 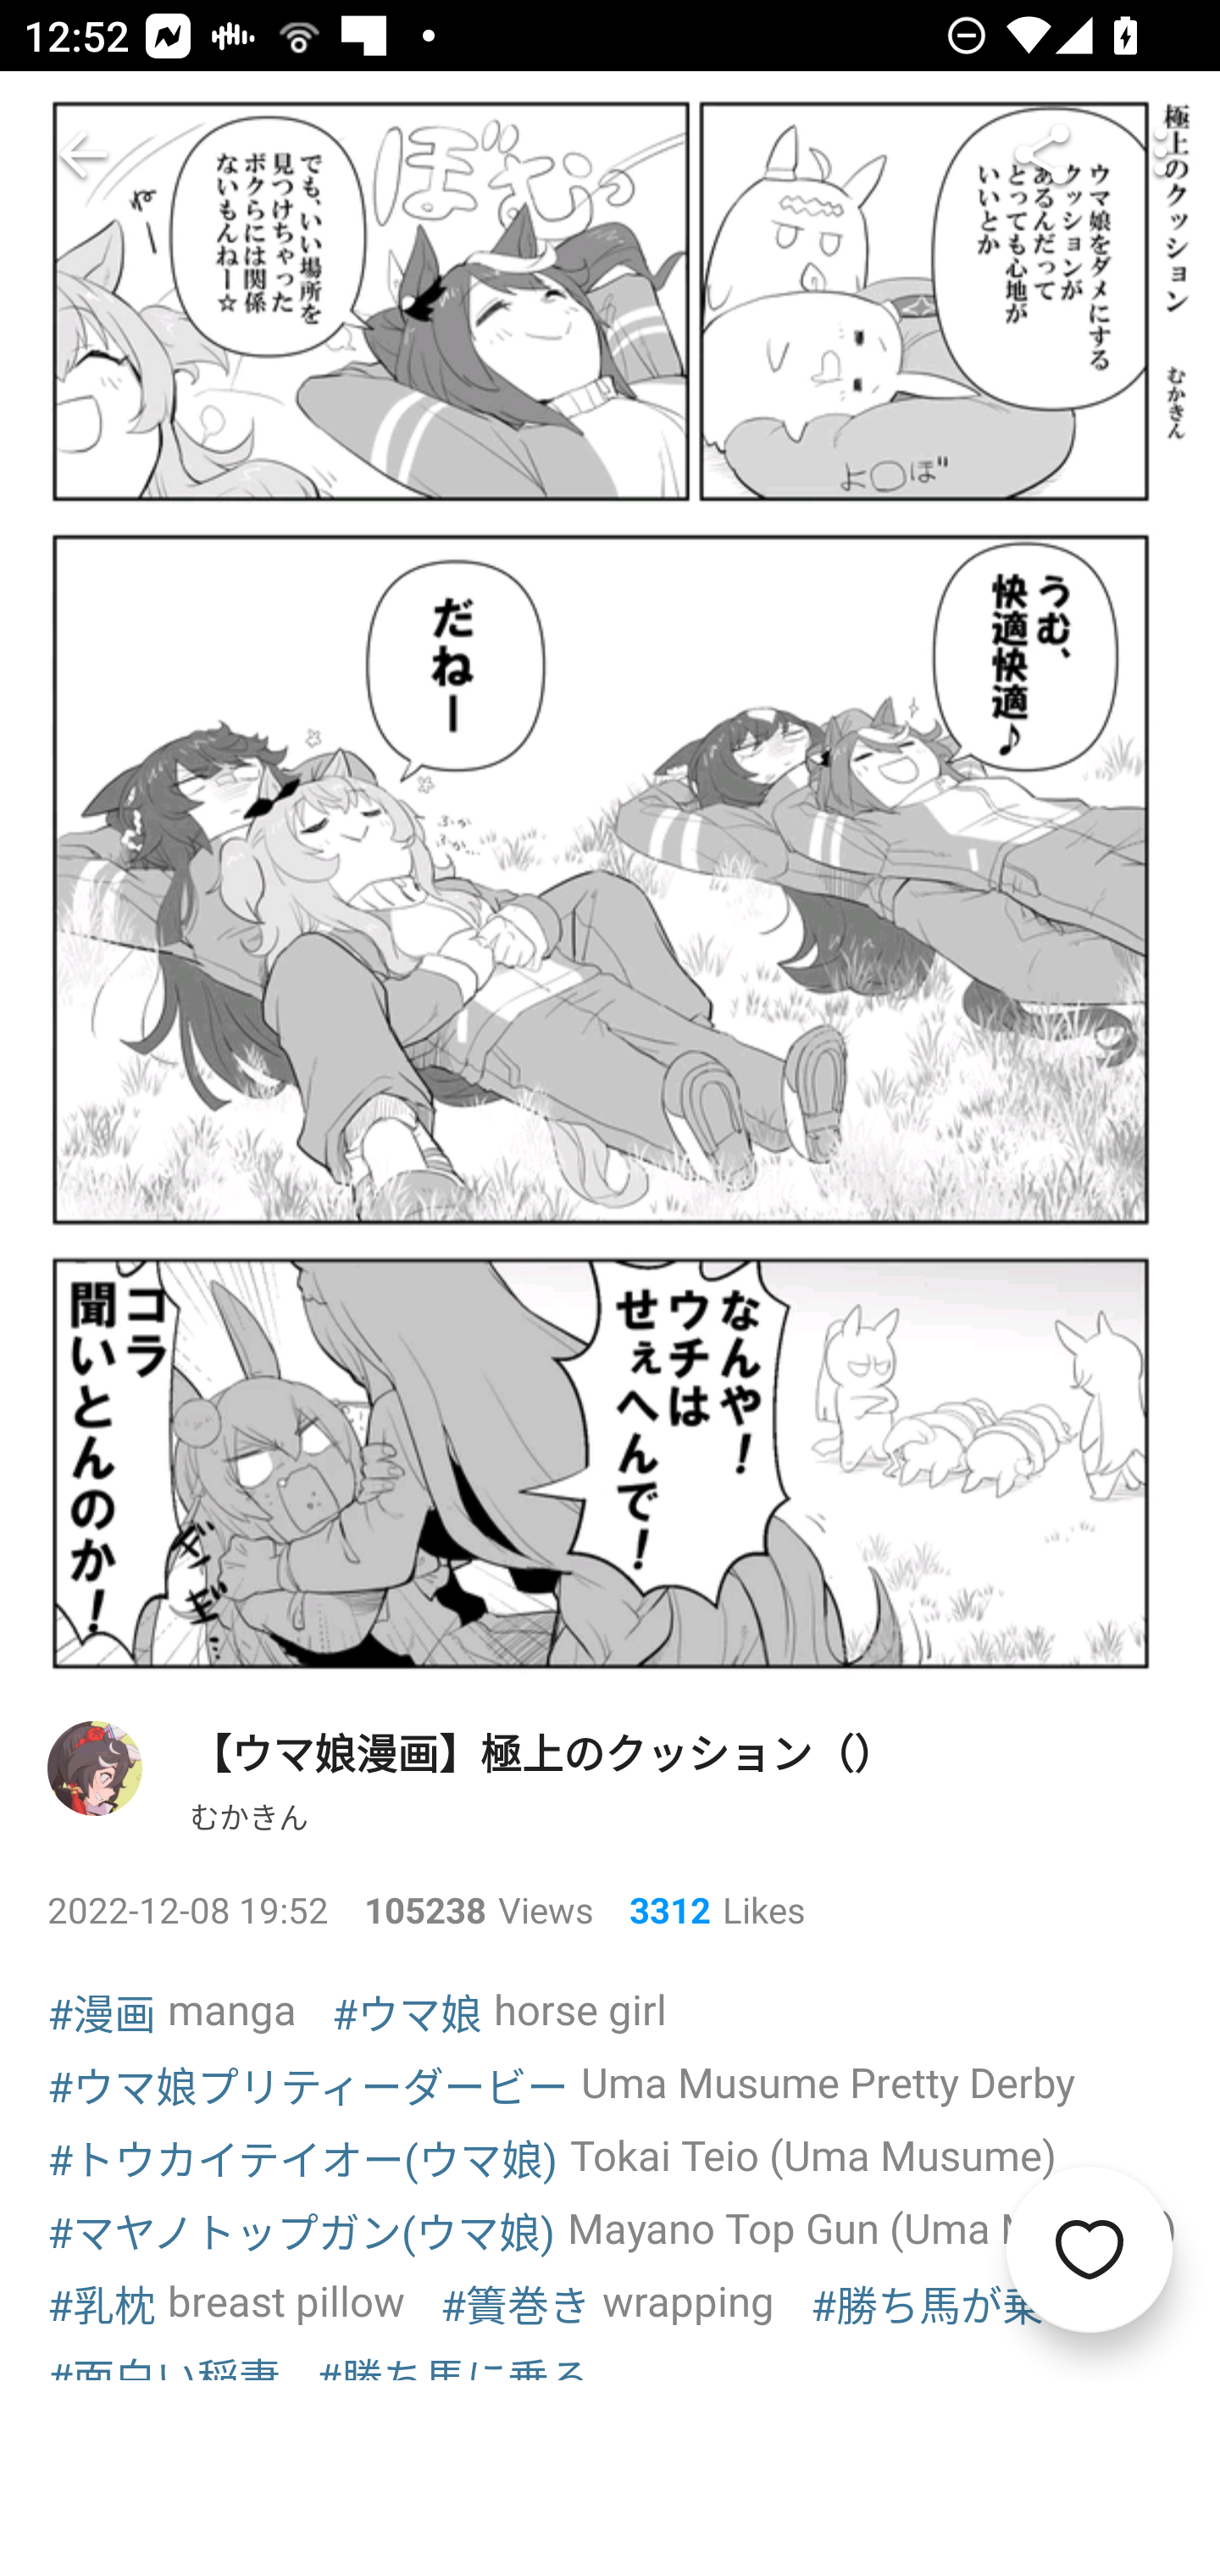 What do you see at coordinates (102, 2303) in the screenshot?
I see `#乳枕` at bounding box center [102, 2303].